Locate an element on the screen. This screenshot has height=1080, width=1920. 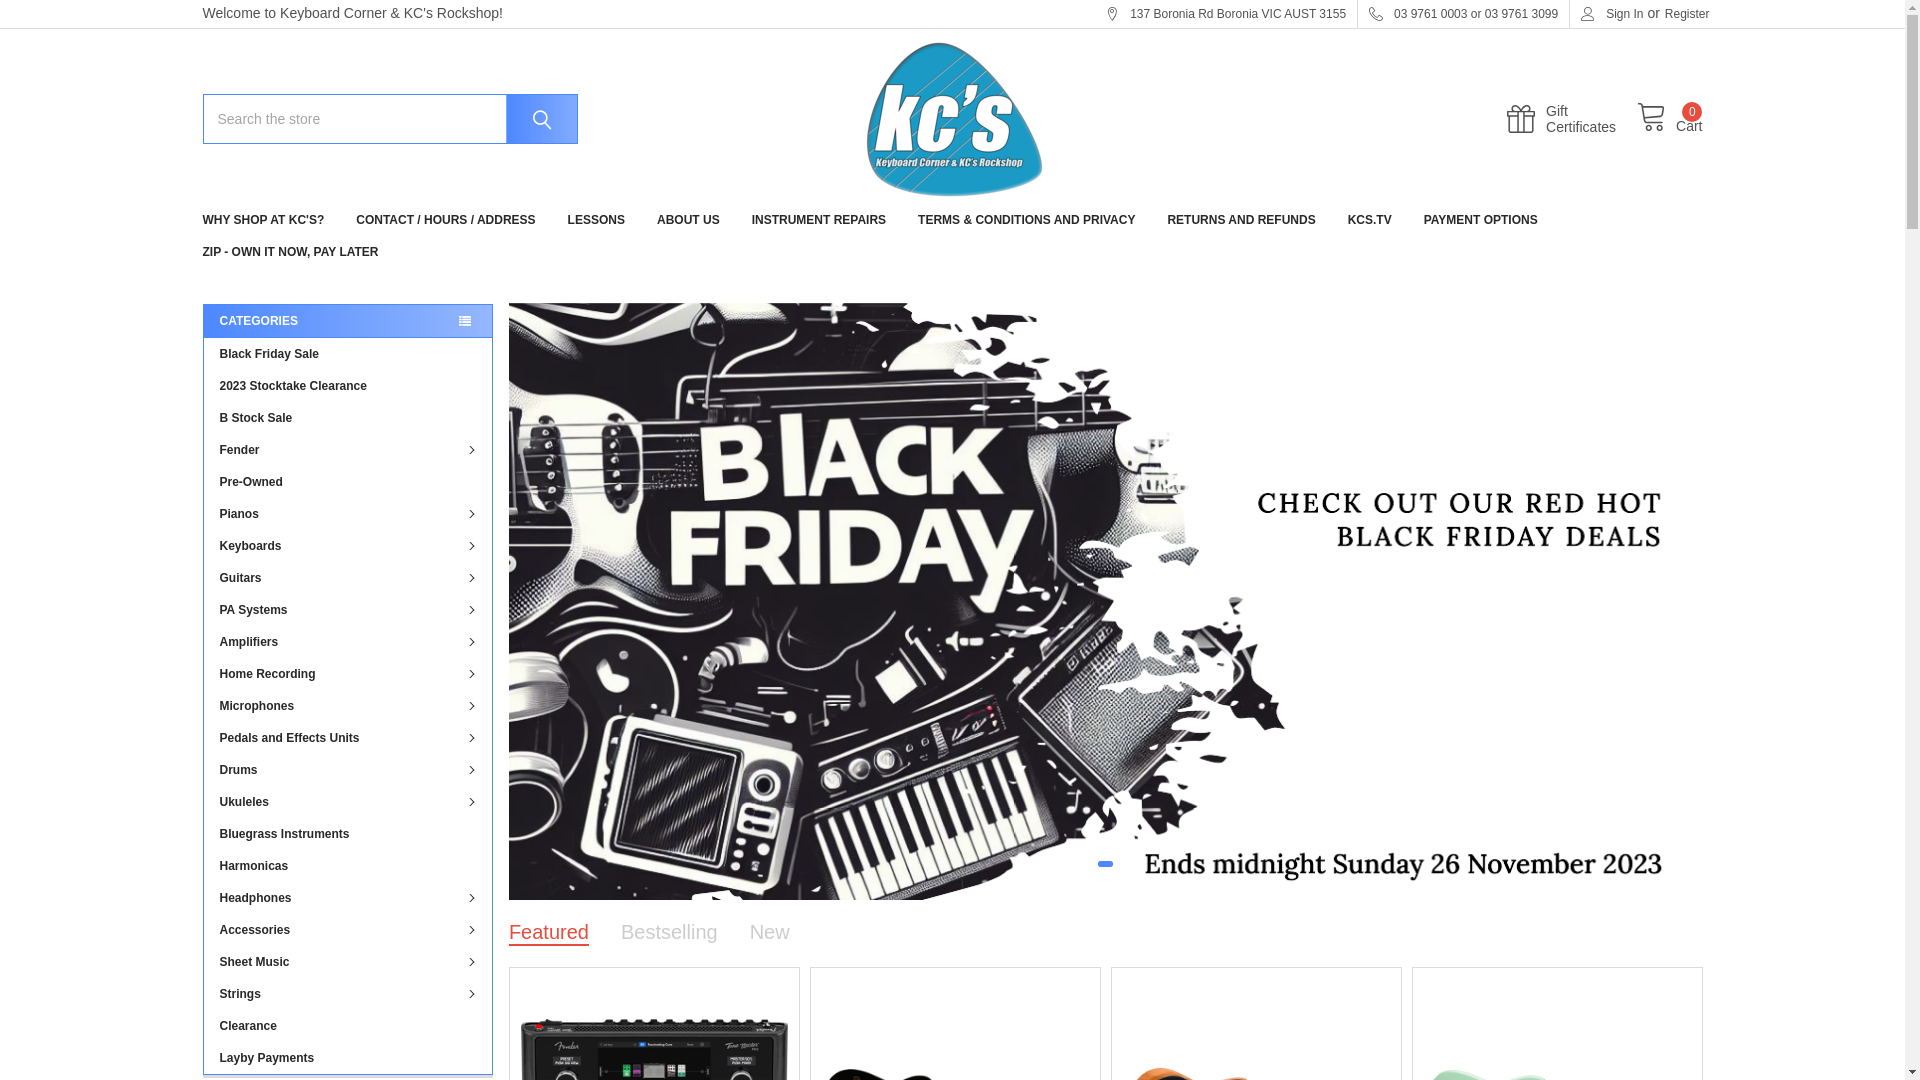
Layby Payments is located at coordinates (348, 1058).